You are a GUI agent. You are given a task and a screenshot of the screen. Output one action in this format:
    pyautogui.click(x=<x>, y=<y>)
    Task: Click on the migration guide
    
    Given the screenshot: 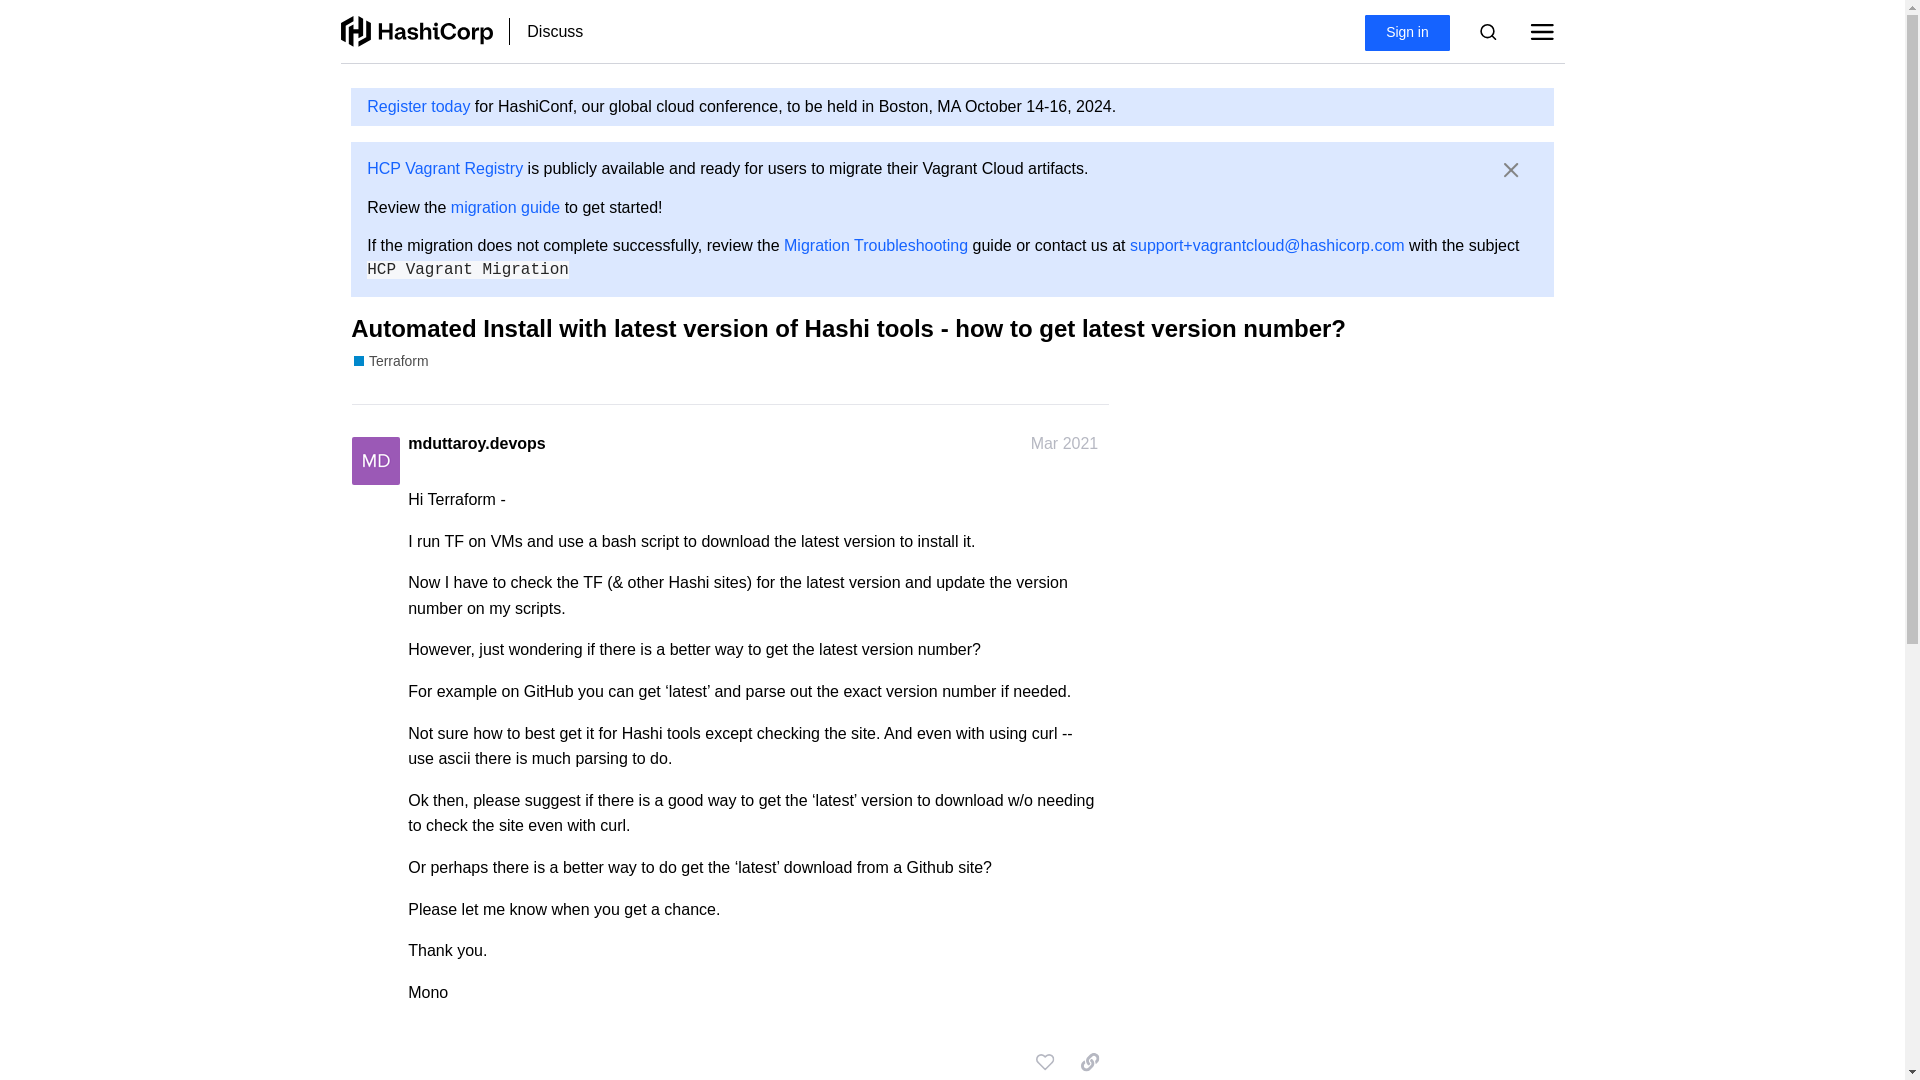 What is the action you would take?
    pyautogui.click(x=506, y=207)
    